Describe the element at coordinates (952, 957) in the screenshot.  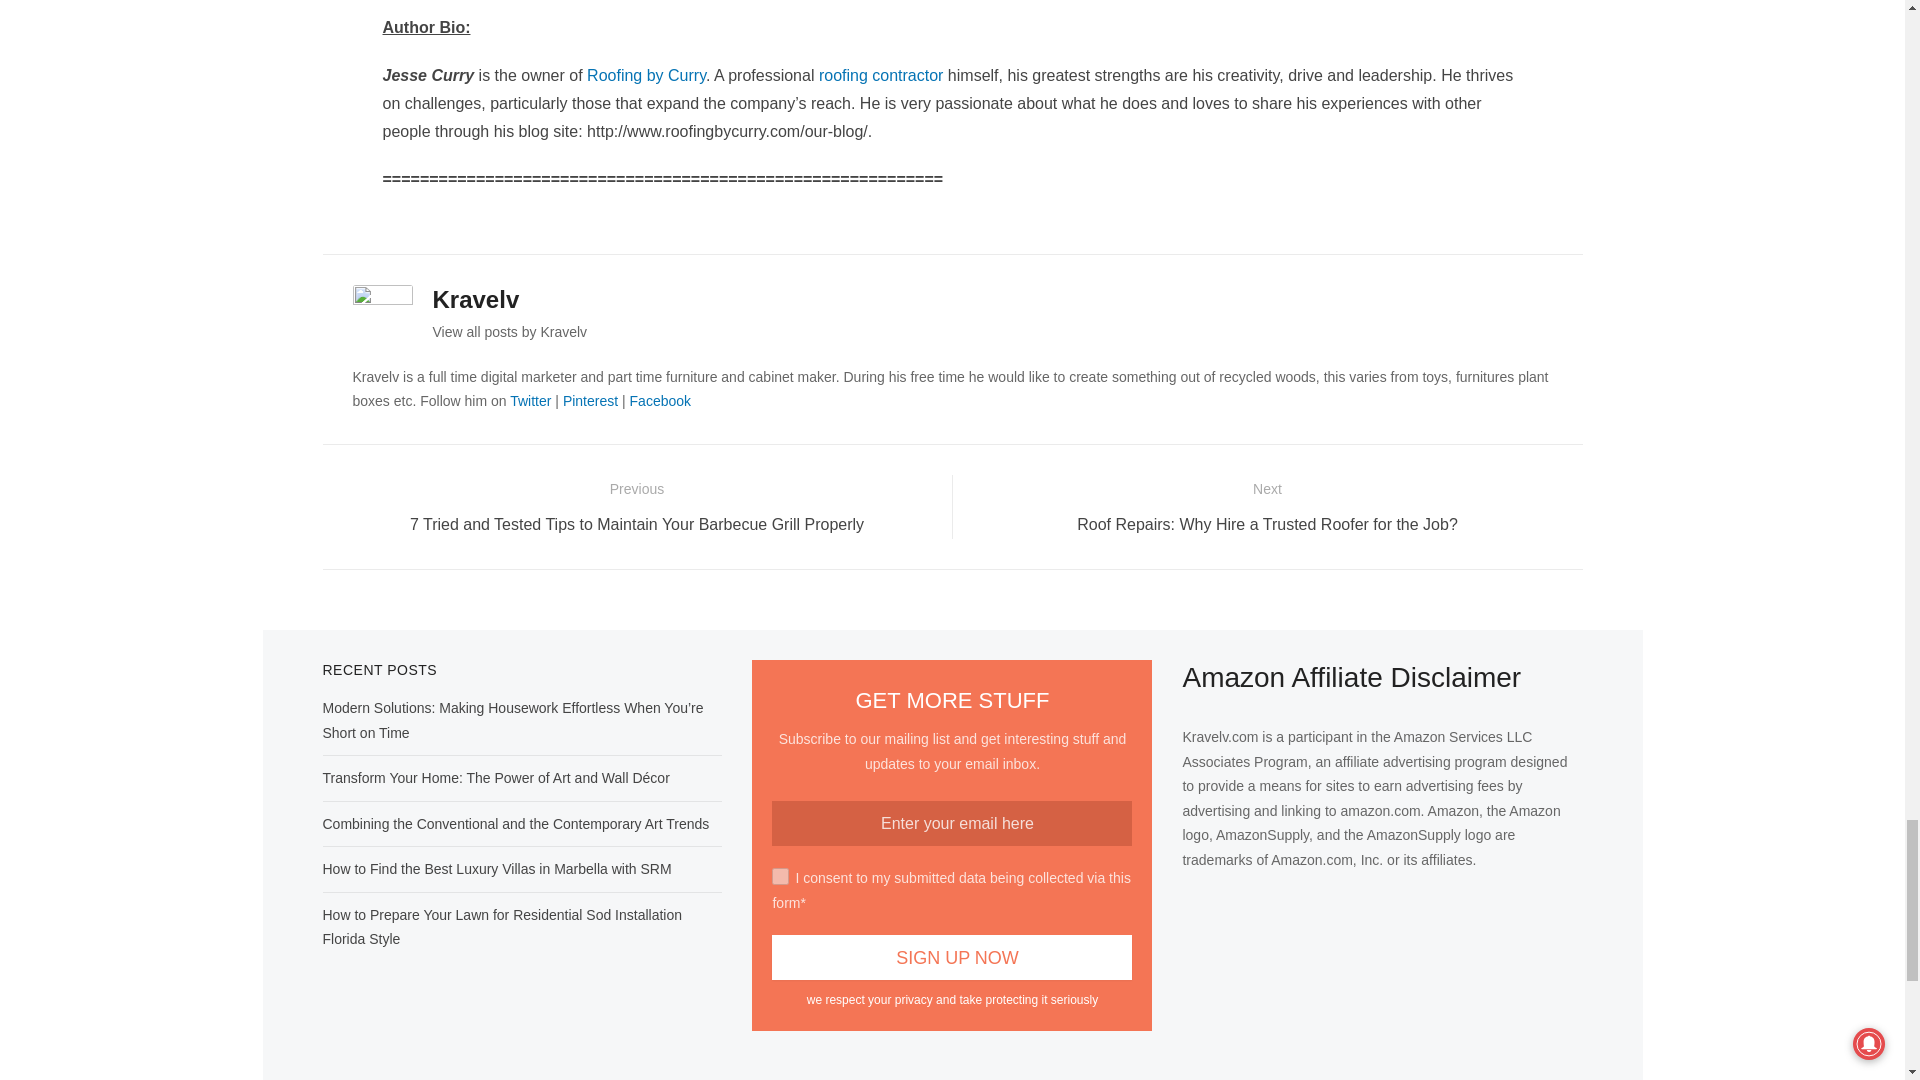
I see `Sign Up Now` at that location.